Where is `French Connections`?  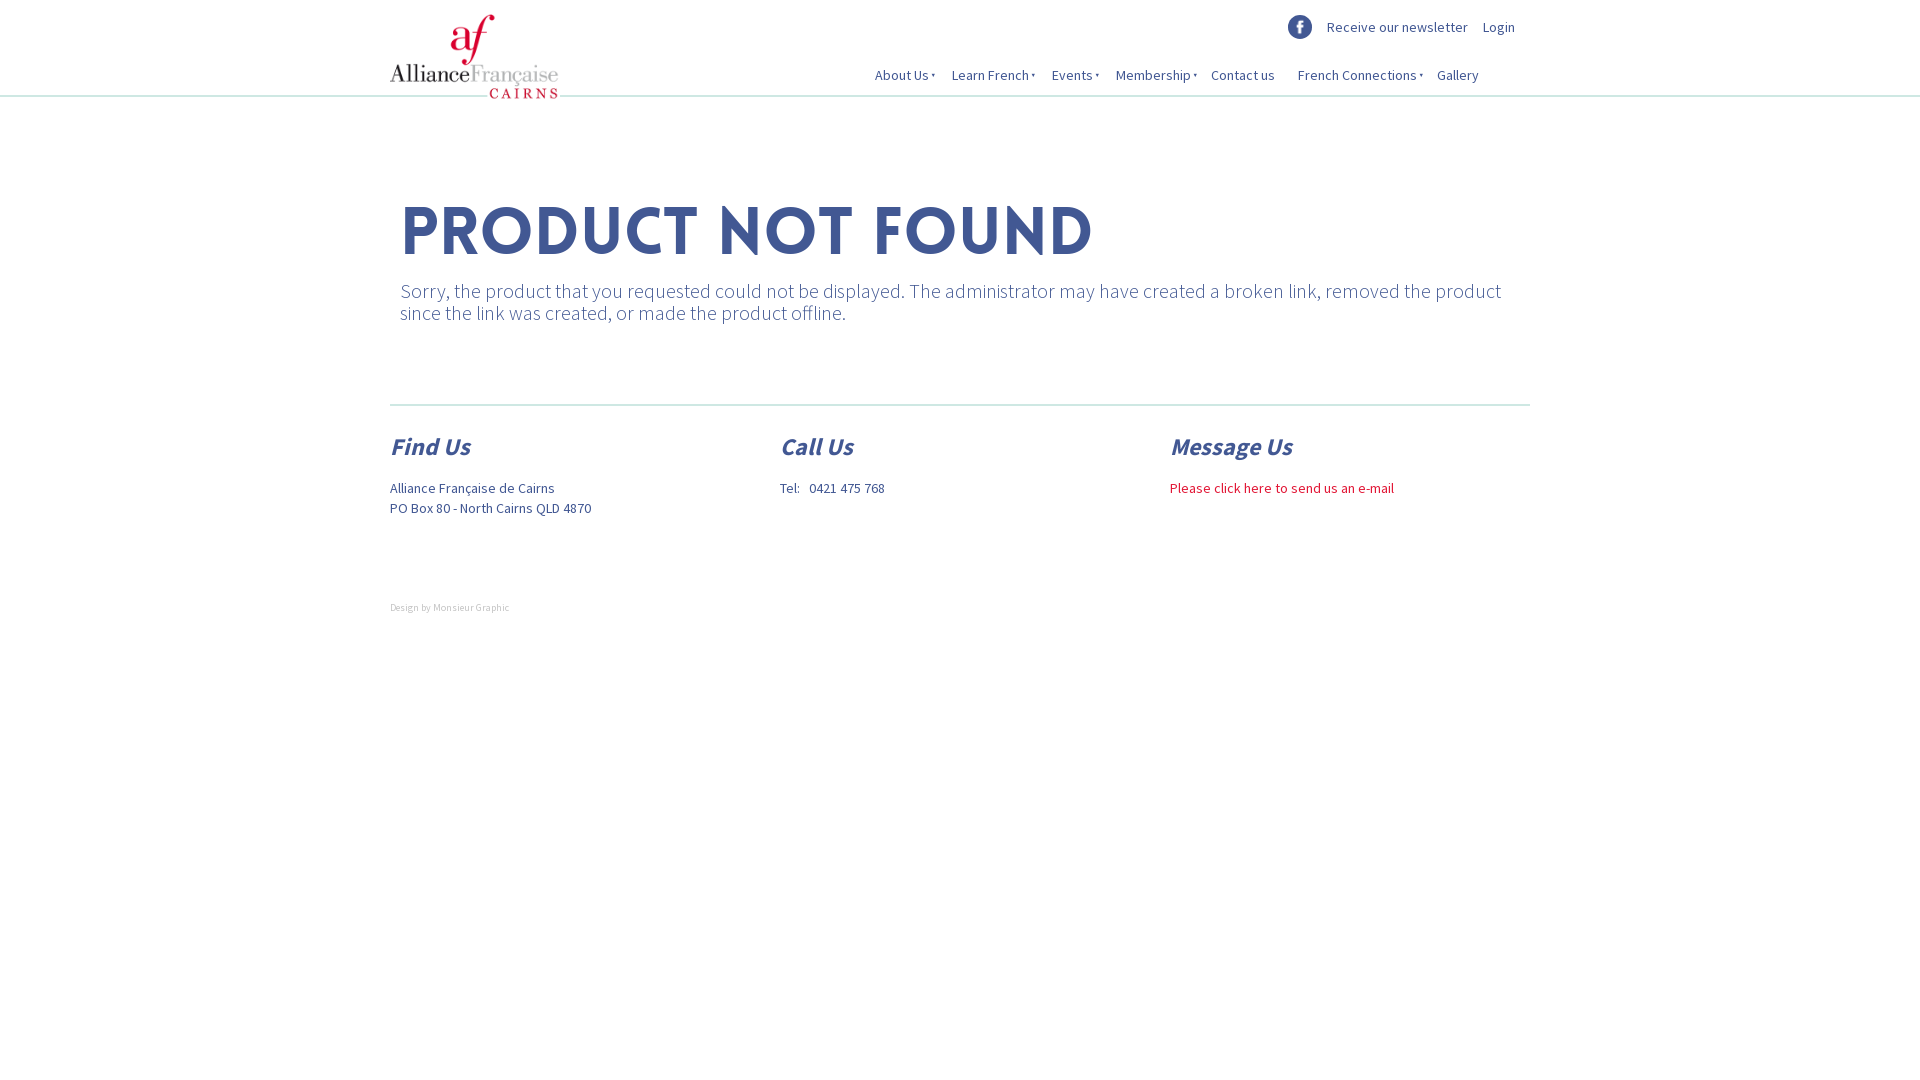 French Connections is located at coordinates (1356, 75).